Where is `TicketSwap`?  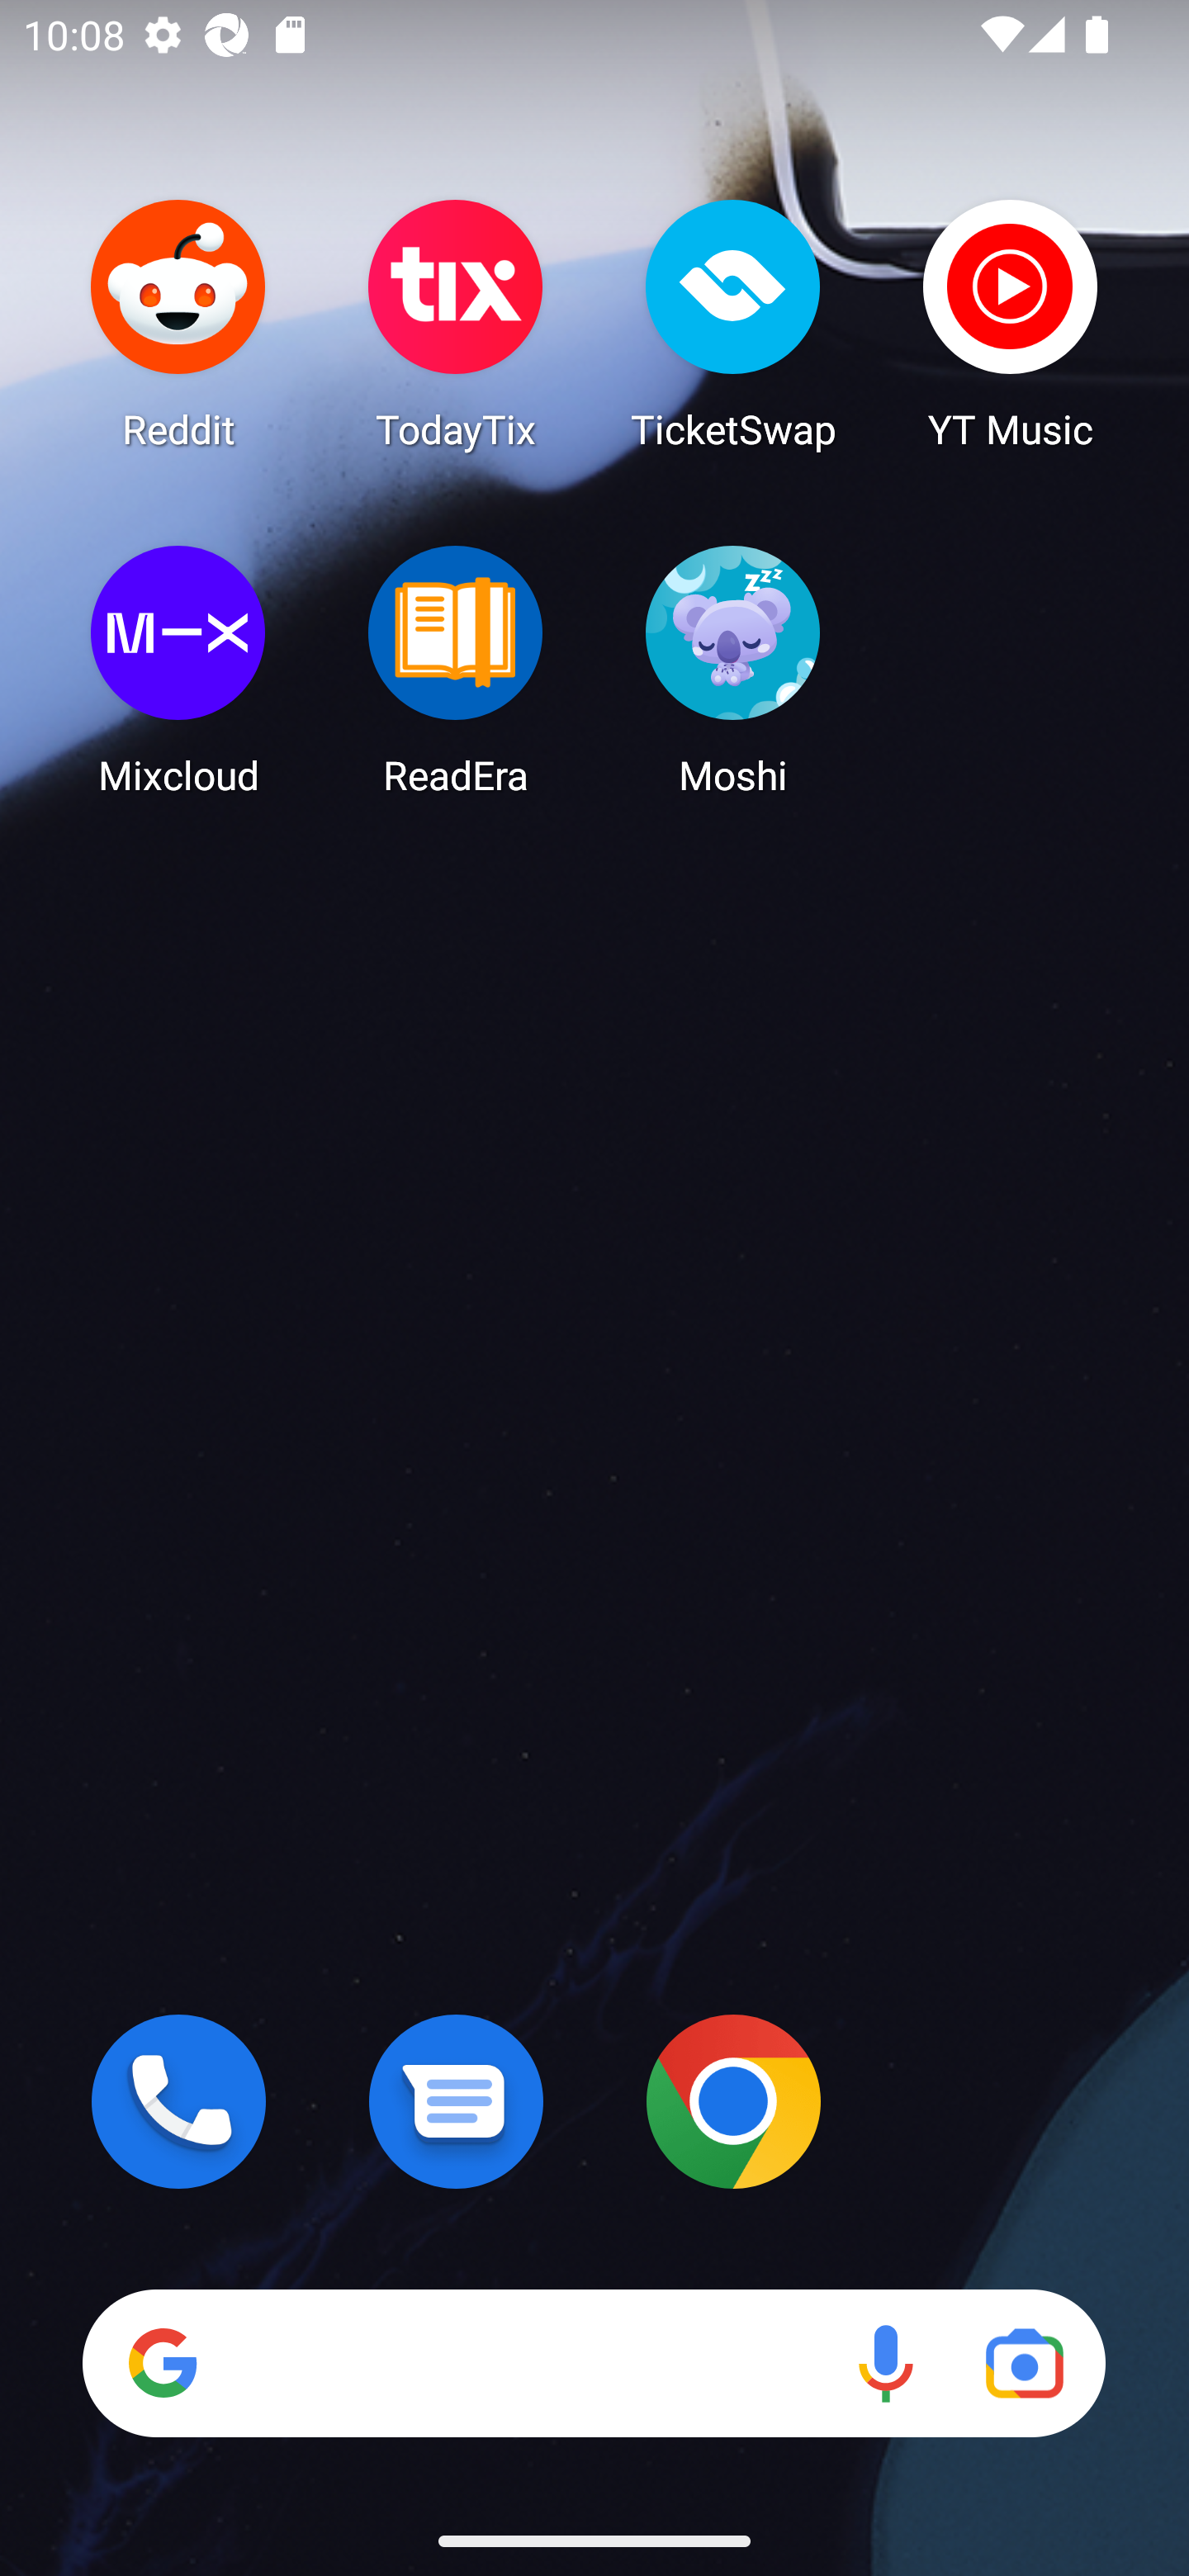
TicketSwap is located at coordinates (733, 324).